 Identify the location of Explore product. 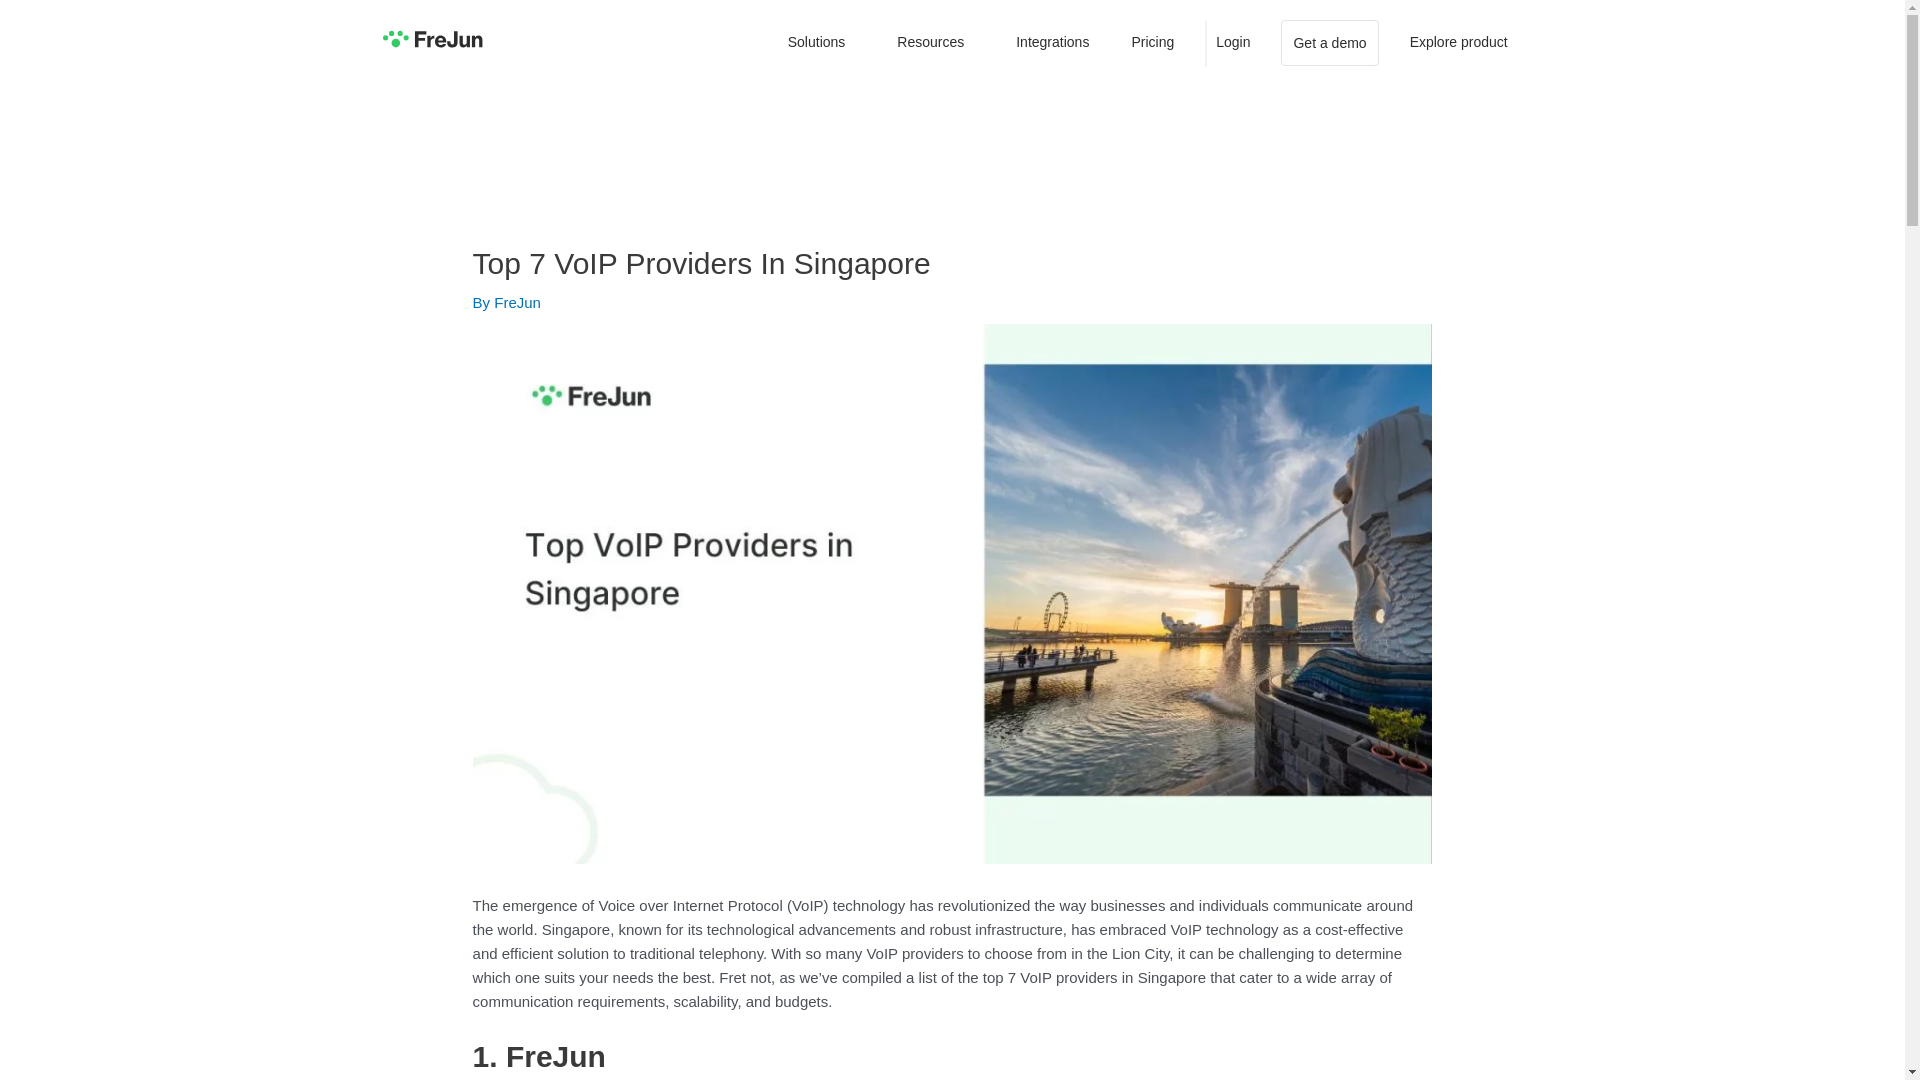
(1458, 42).